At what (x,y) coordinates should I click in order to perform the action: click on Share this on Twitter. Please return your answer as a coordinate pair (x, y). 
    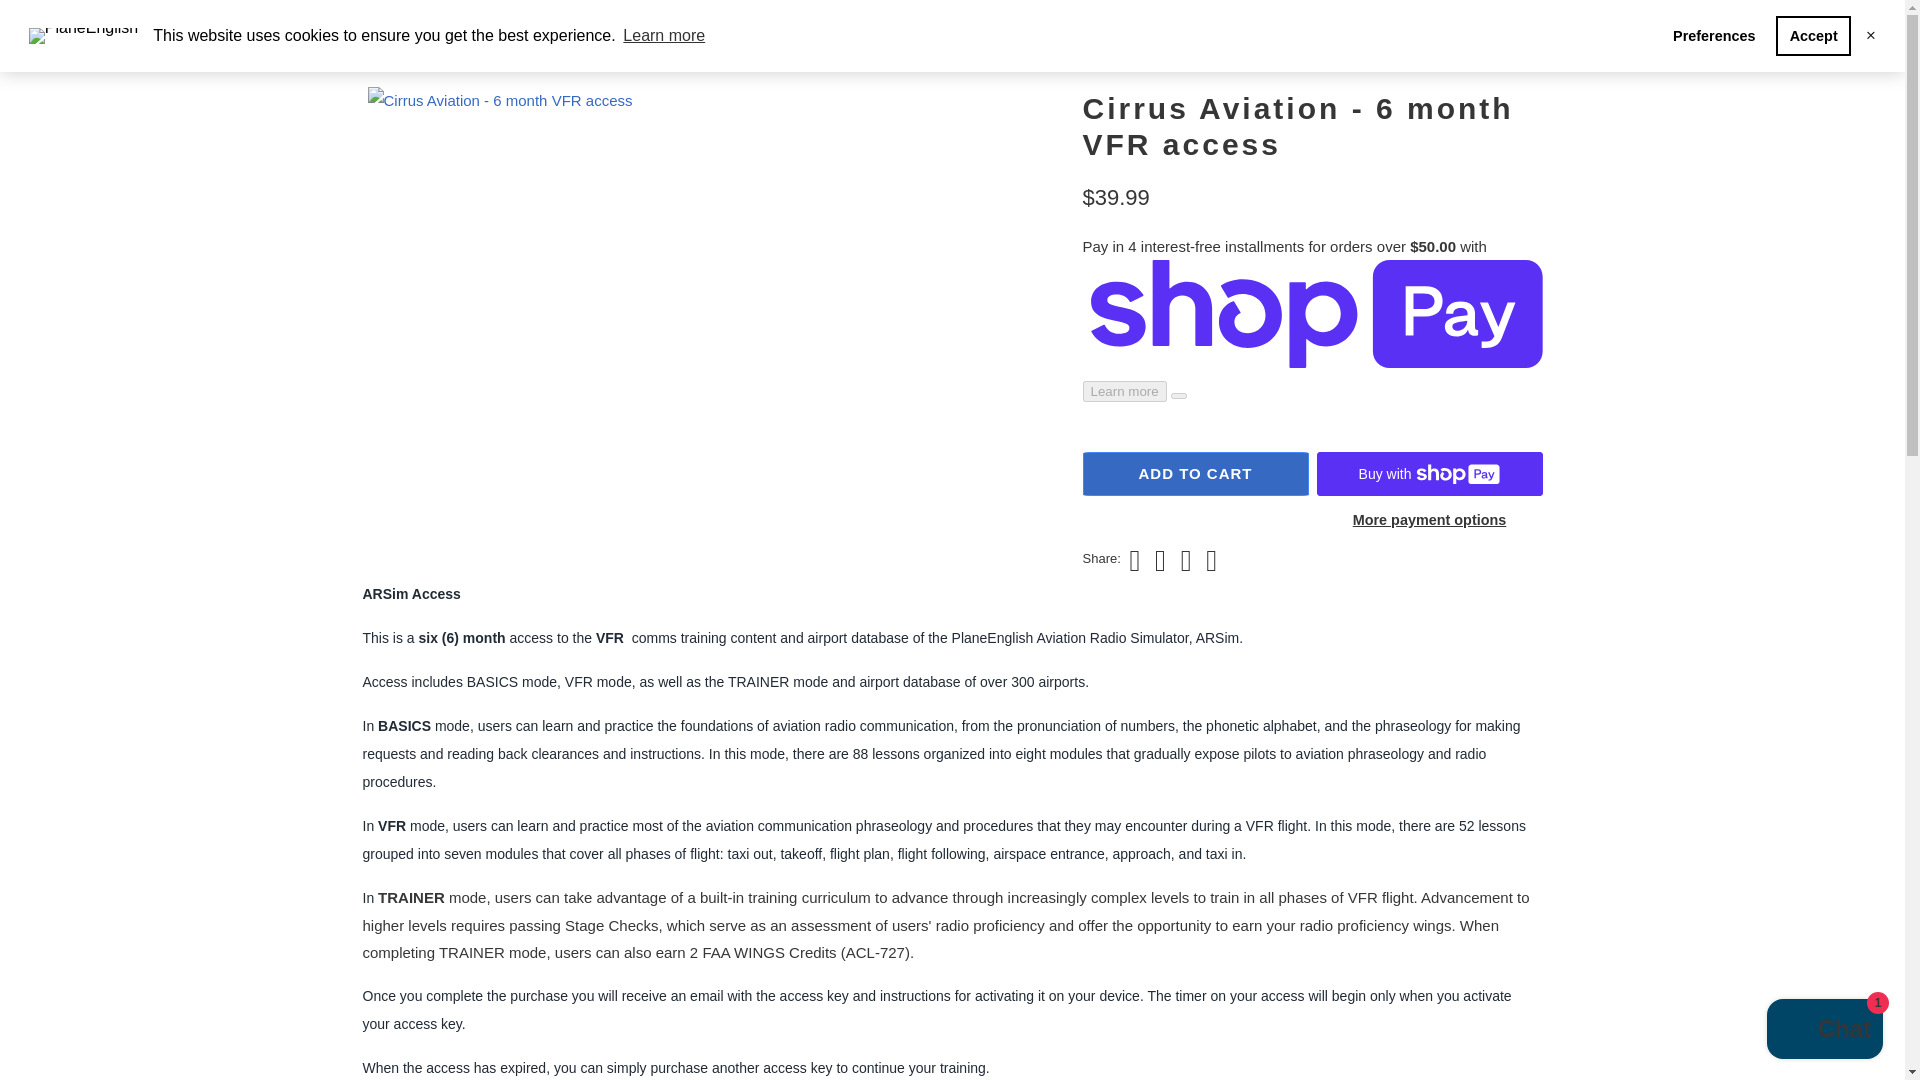
    Looking at the image, I should click on (1132, 560).